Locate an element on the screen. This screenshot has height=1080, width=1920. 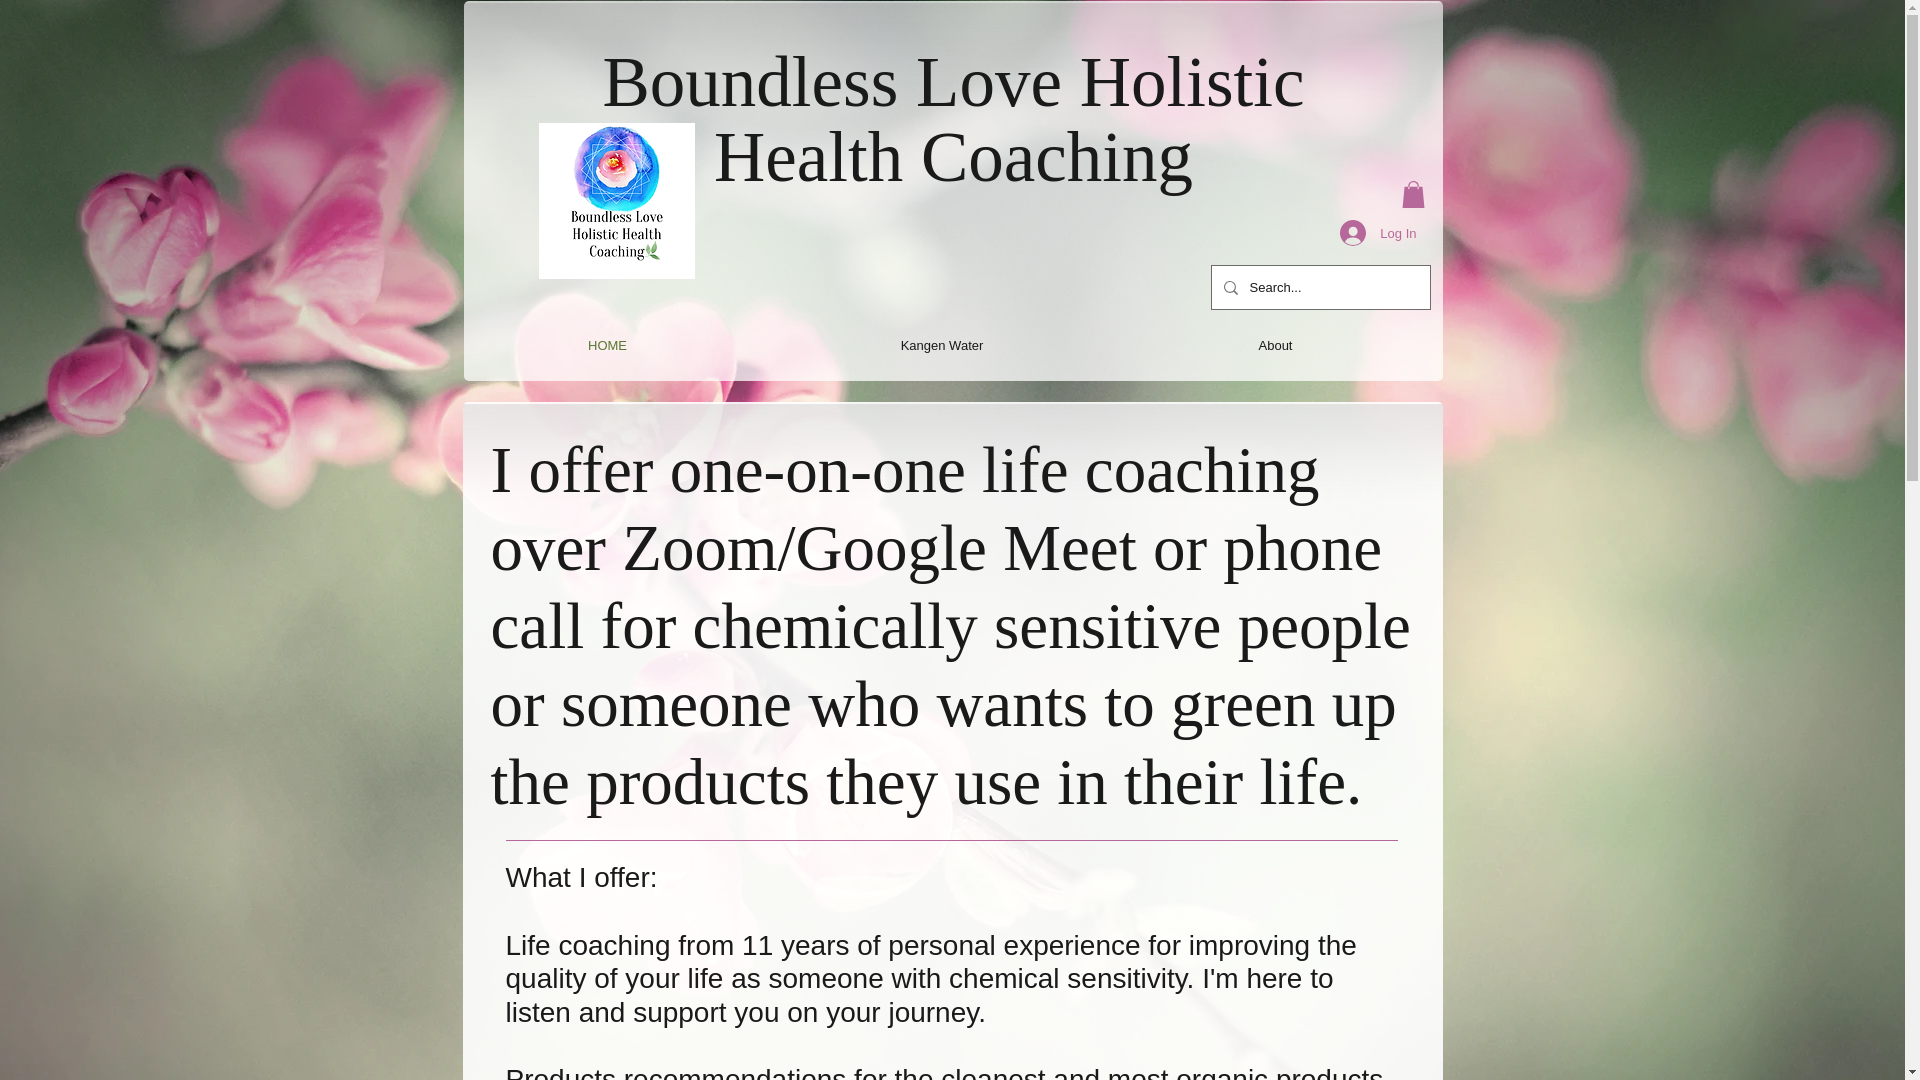
About is located at coordinates (1274, 346).